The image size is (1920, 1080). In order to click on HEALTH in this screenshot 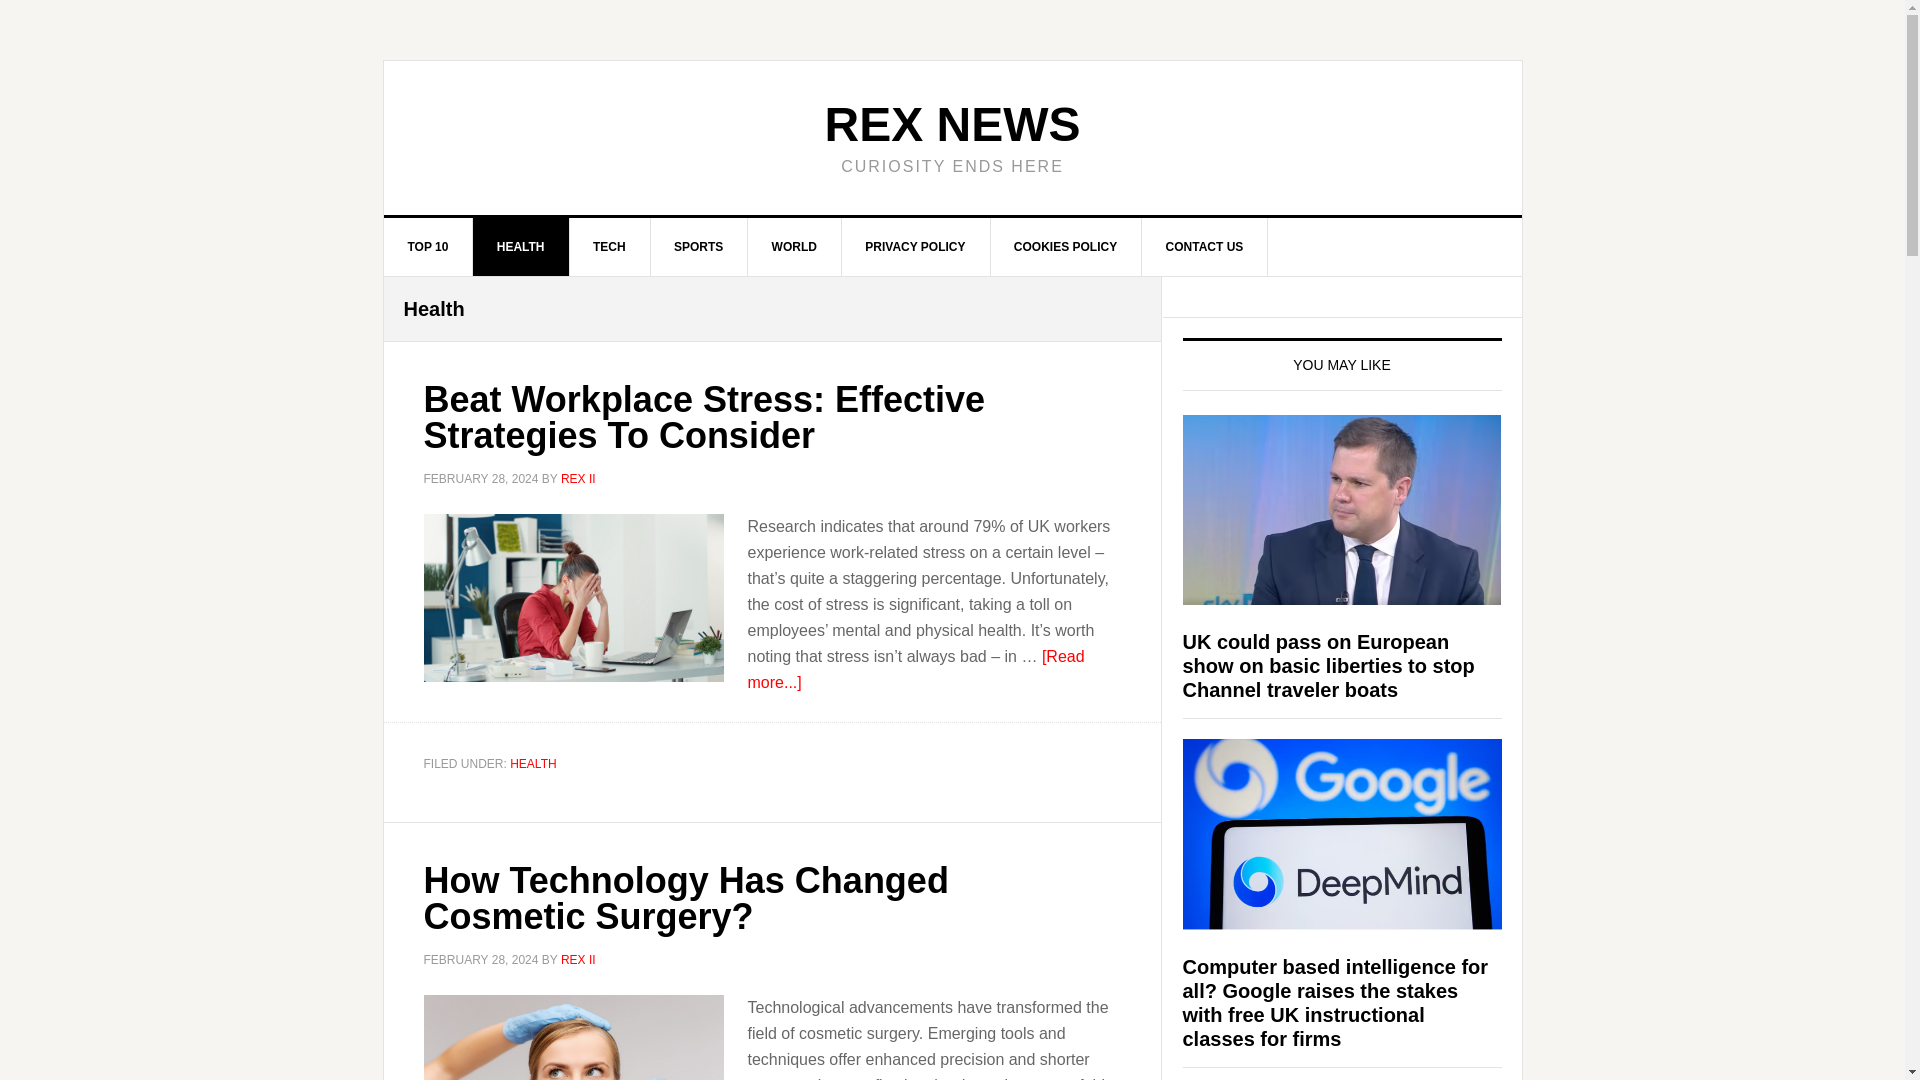, I will do `click(521, 247)`.